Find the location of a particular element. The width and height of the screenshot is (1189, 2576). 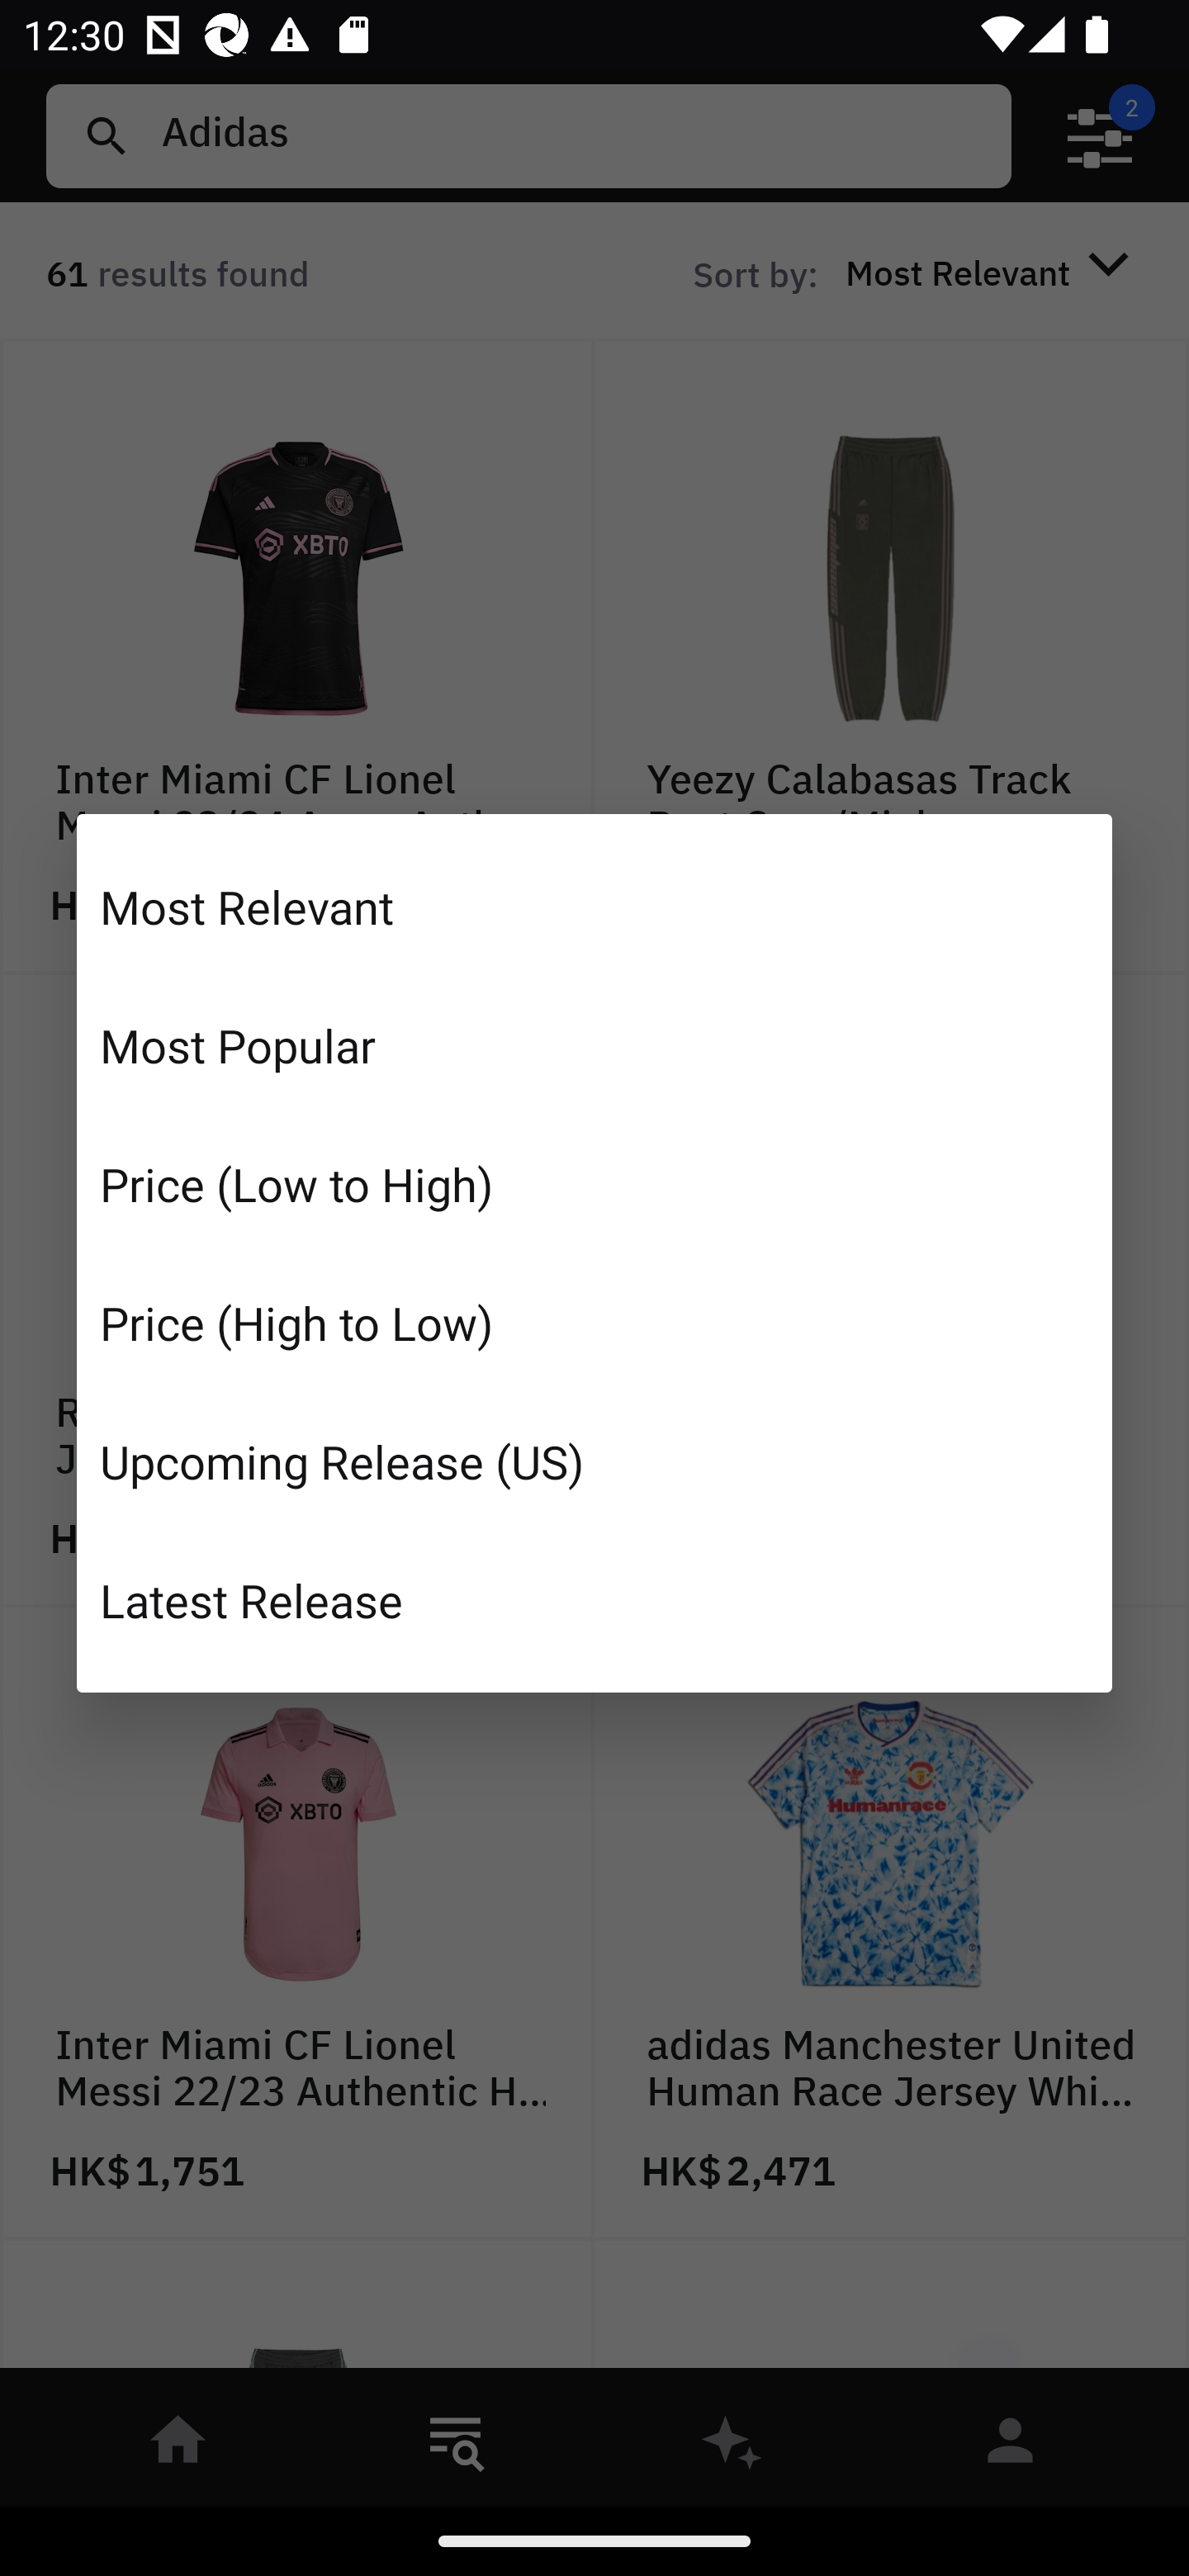

Latest Release is located at coordinates (594, 1599).